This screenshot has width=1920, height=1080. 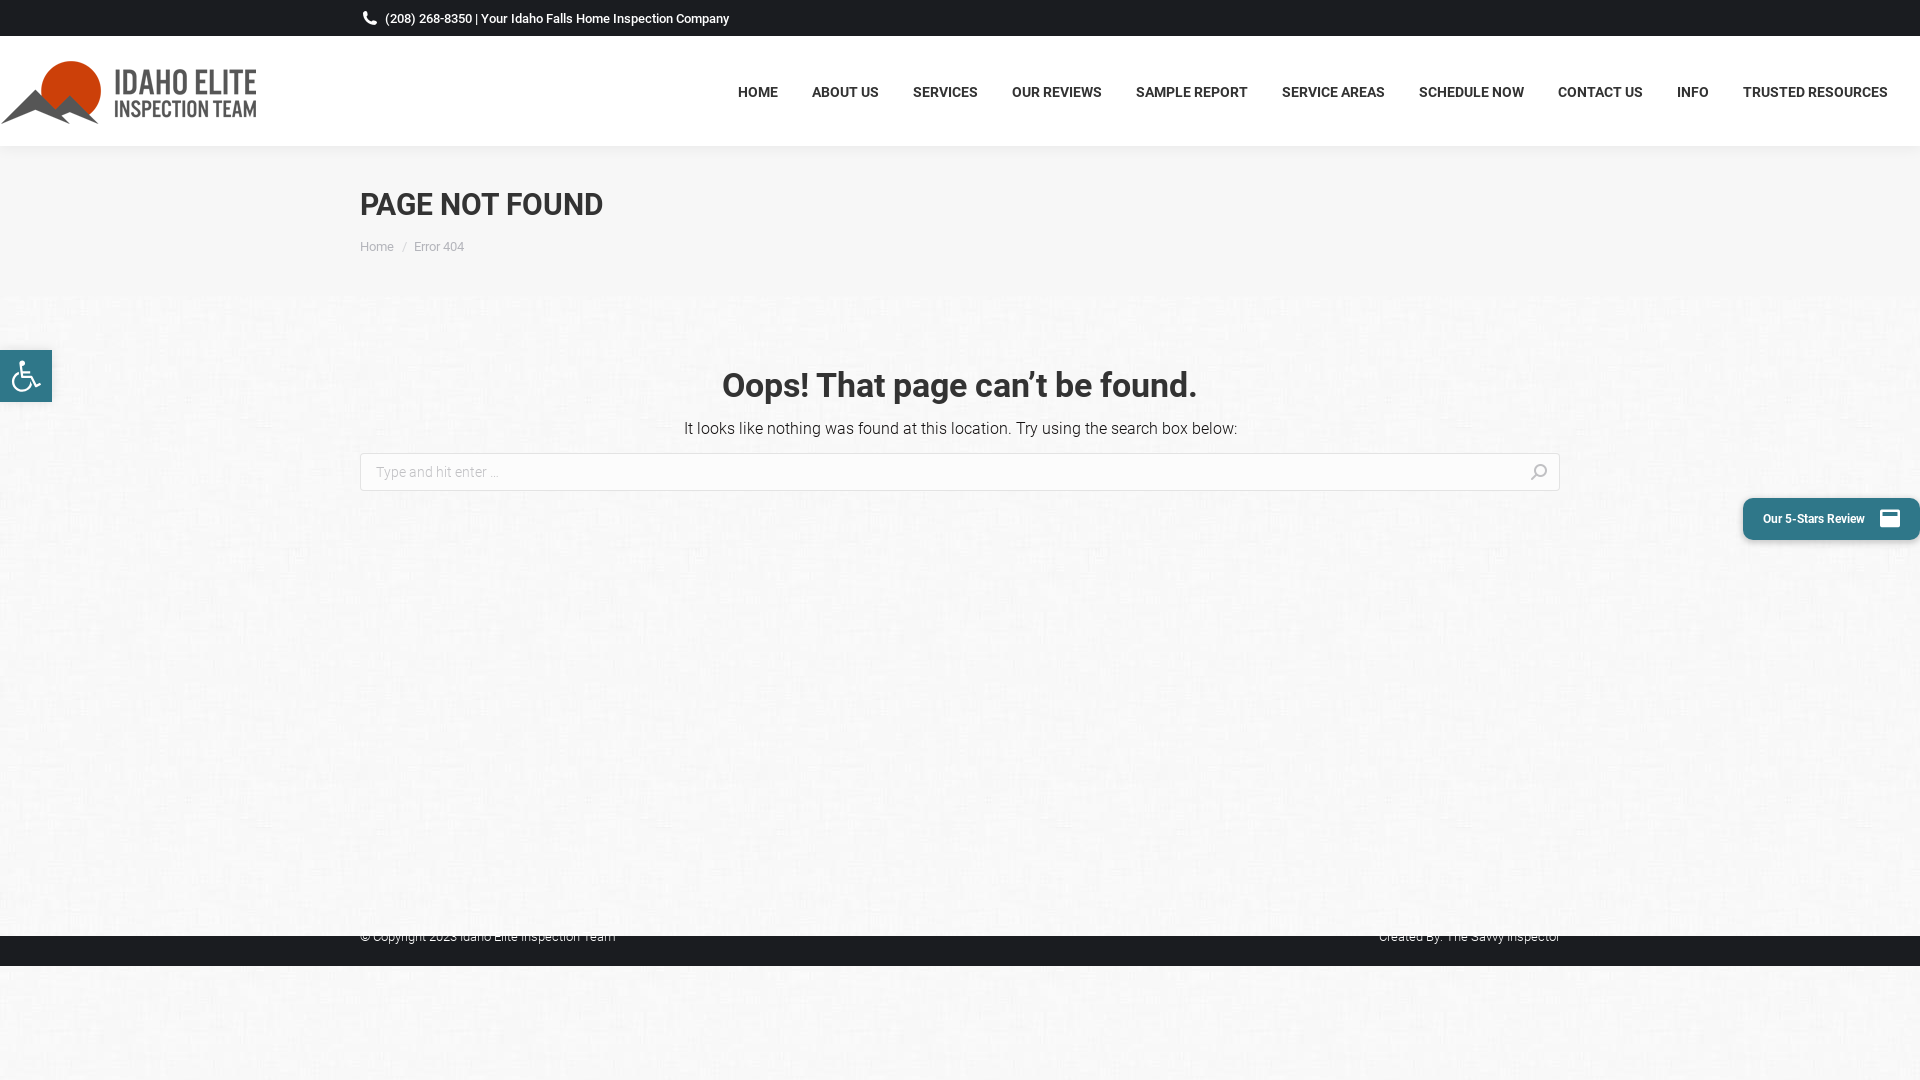 What do you see at coordinates (1600, 91) in the screenshot?
I see `CONTACT US` at bounding box center [1600, 91].